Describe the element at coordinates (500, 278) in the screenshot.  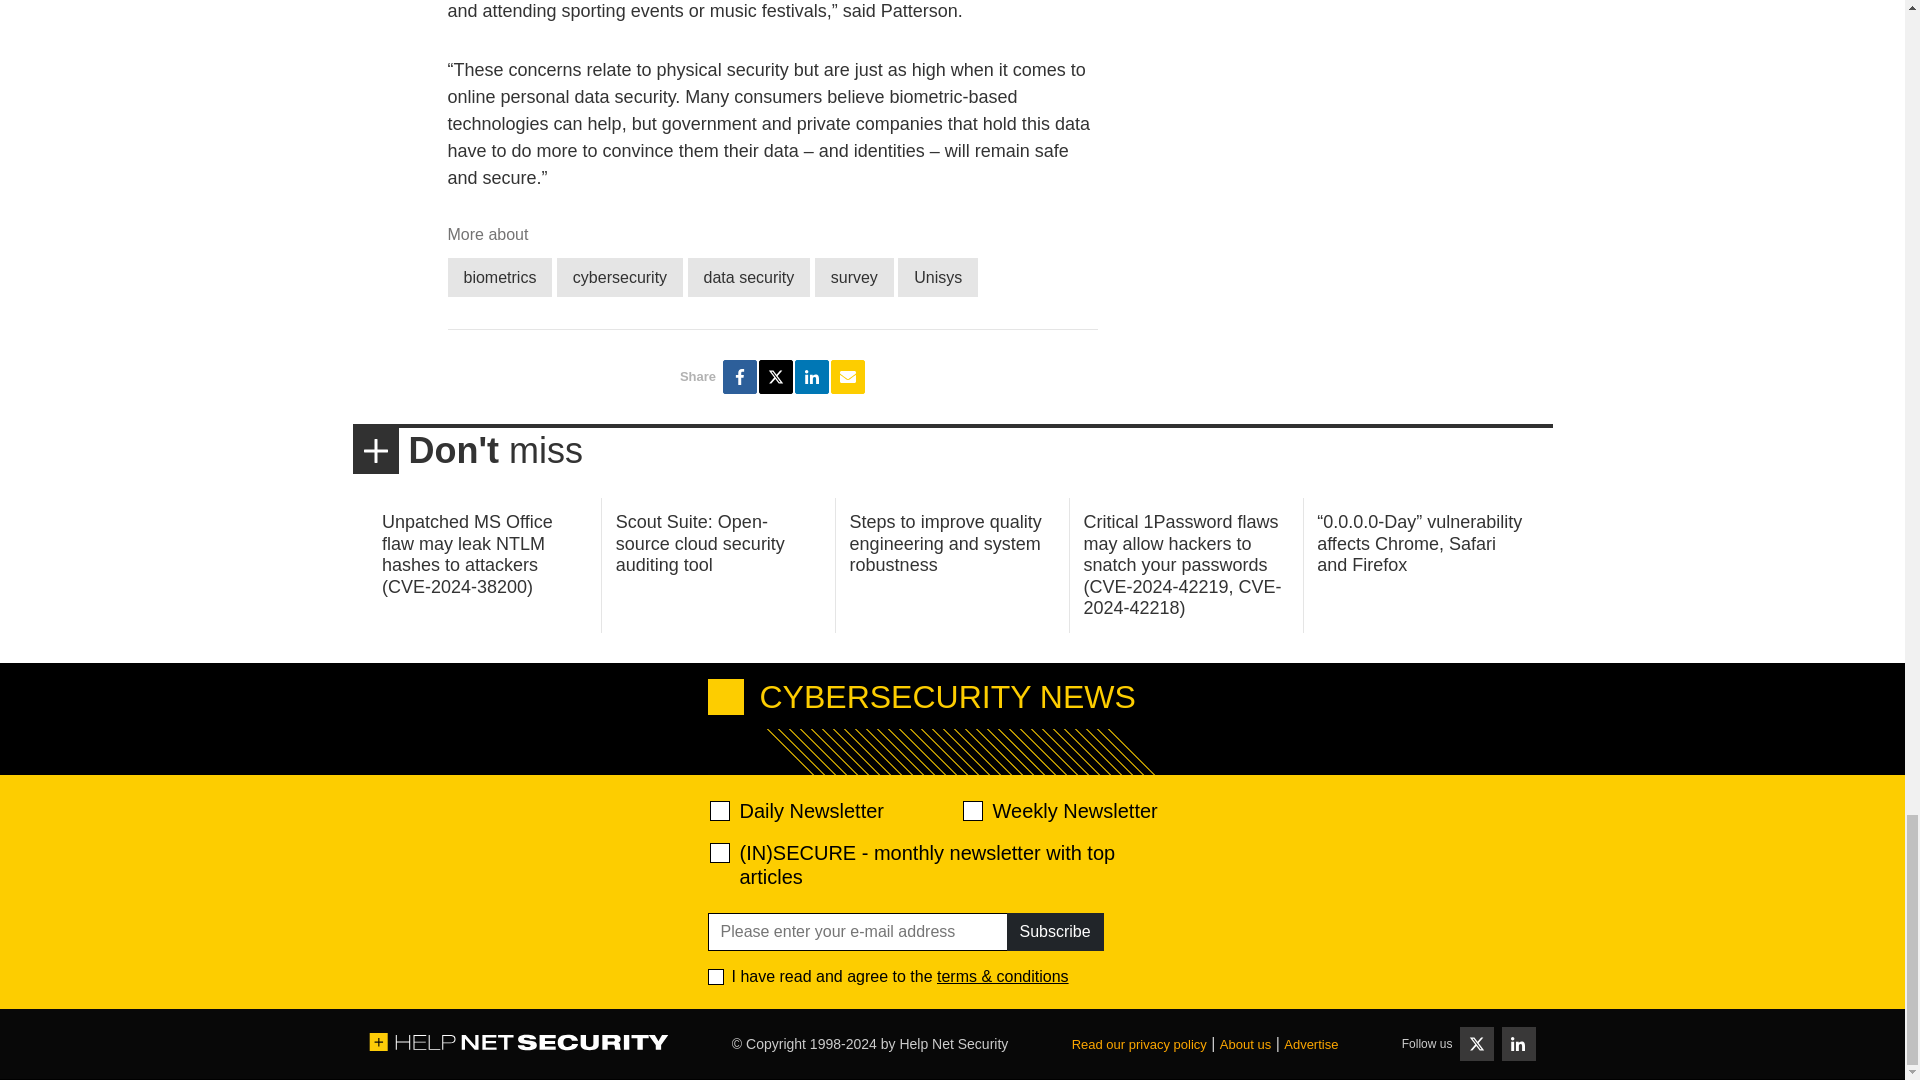
I see `biometrics` at that location.